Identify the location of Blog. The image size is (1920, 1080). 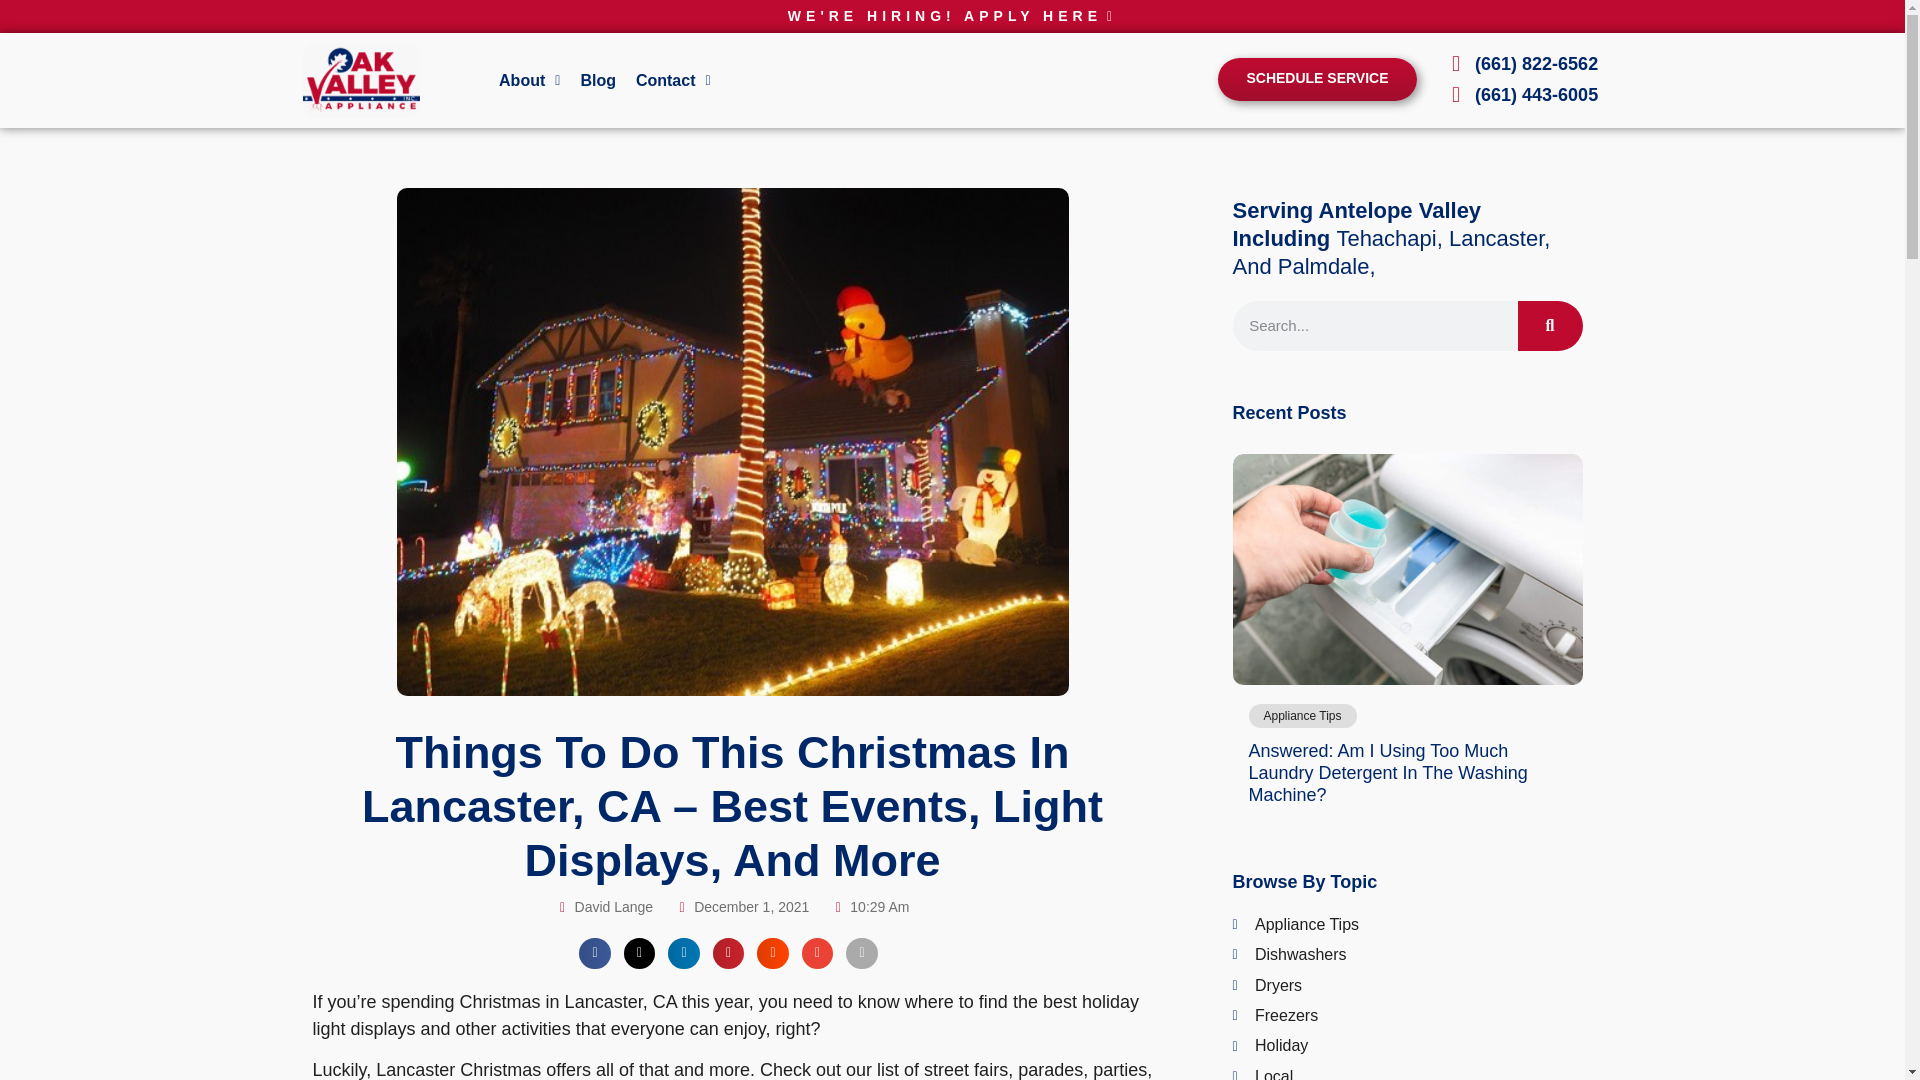
(598, 81).